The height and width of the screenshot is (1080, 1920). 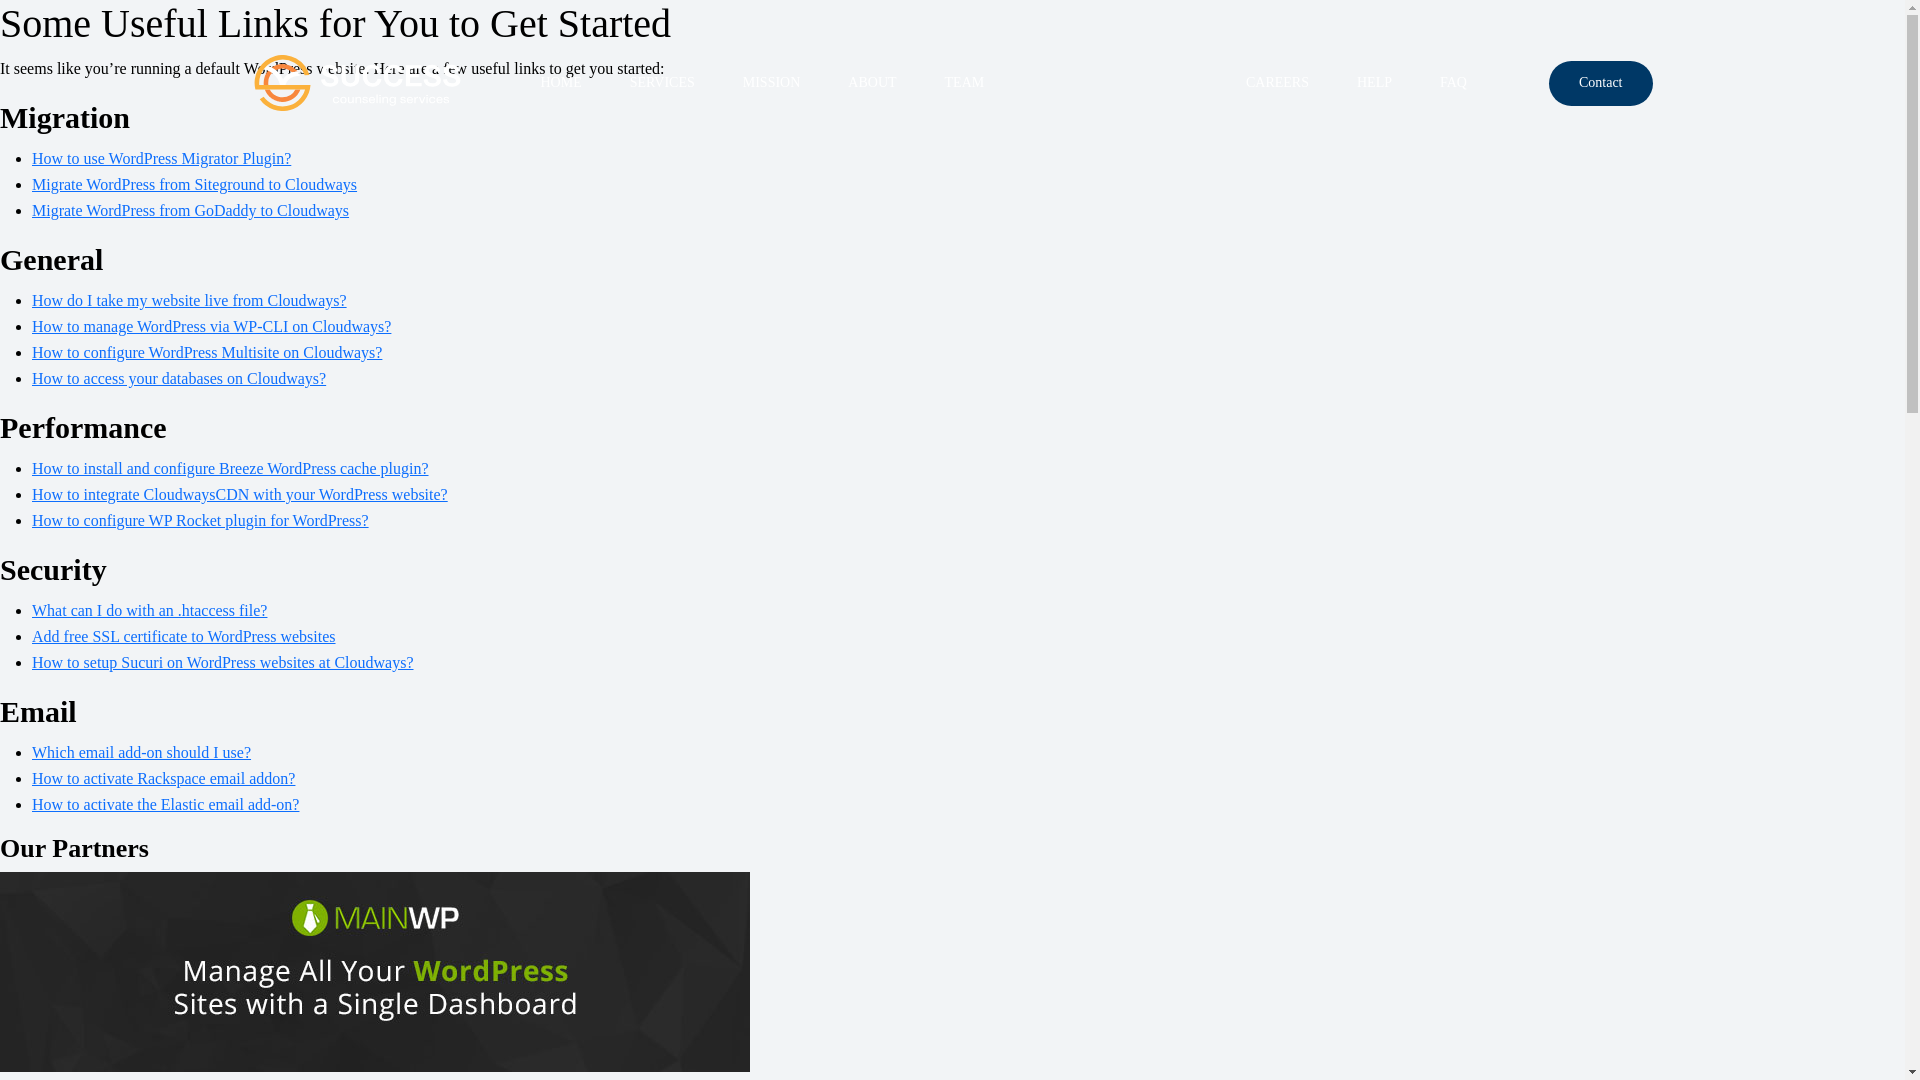 What do you see at coordinates (184, 636) in the screenshot?
I see `Add free SSL certificate to WordPress websites` at bounding box center [184, 636].